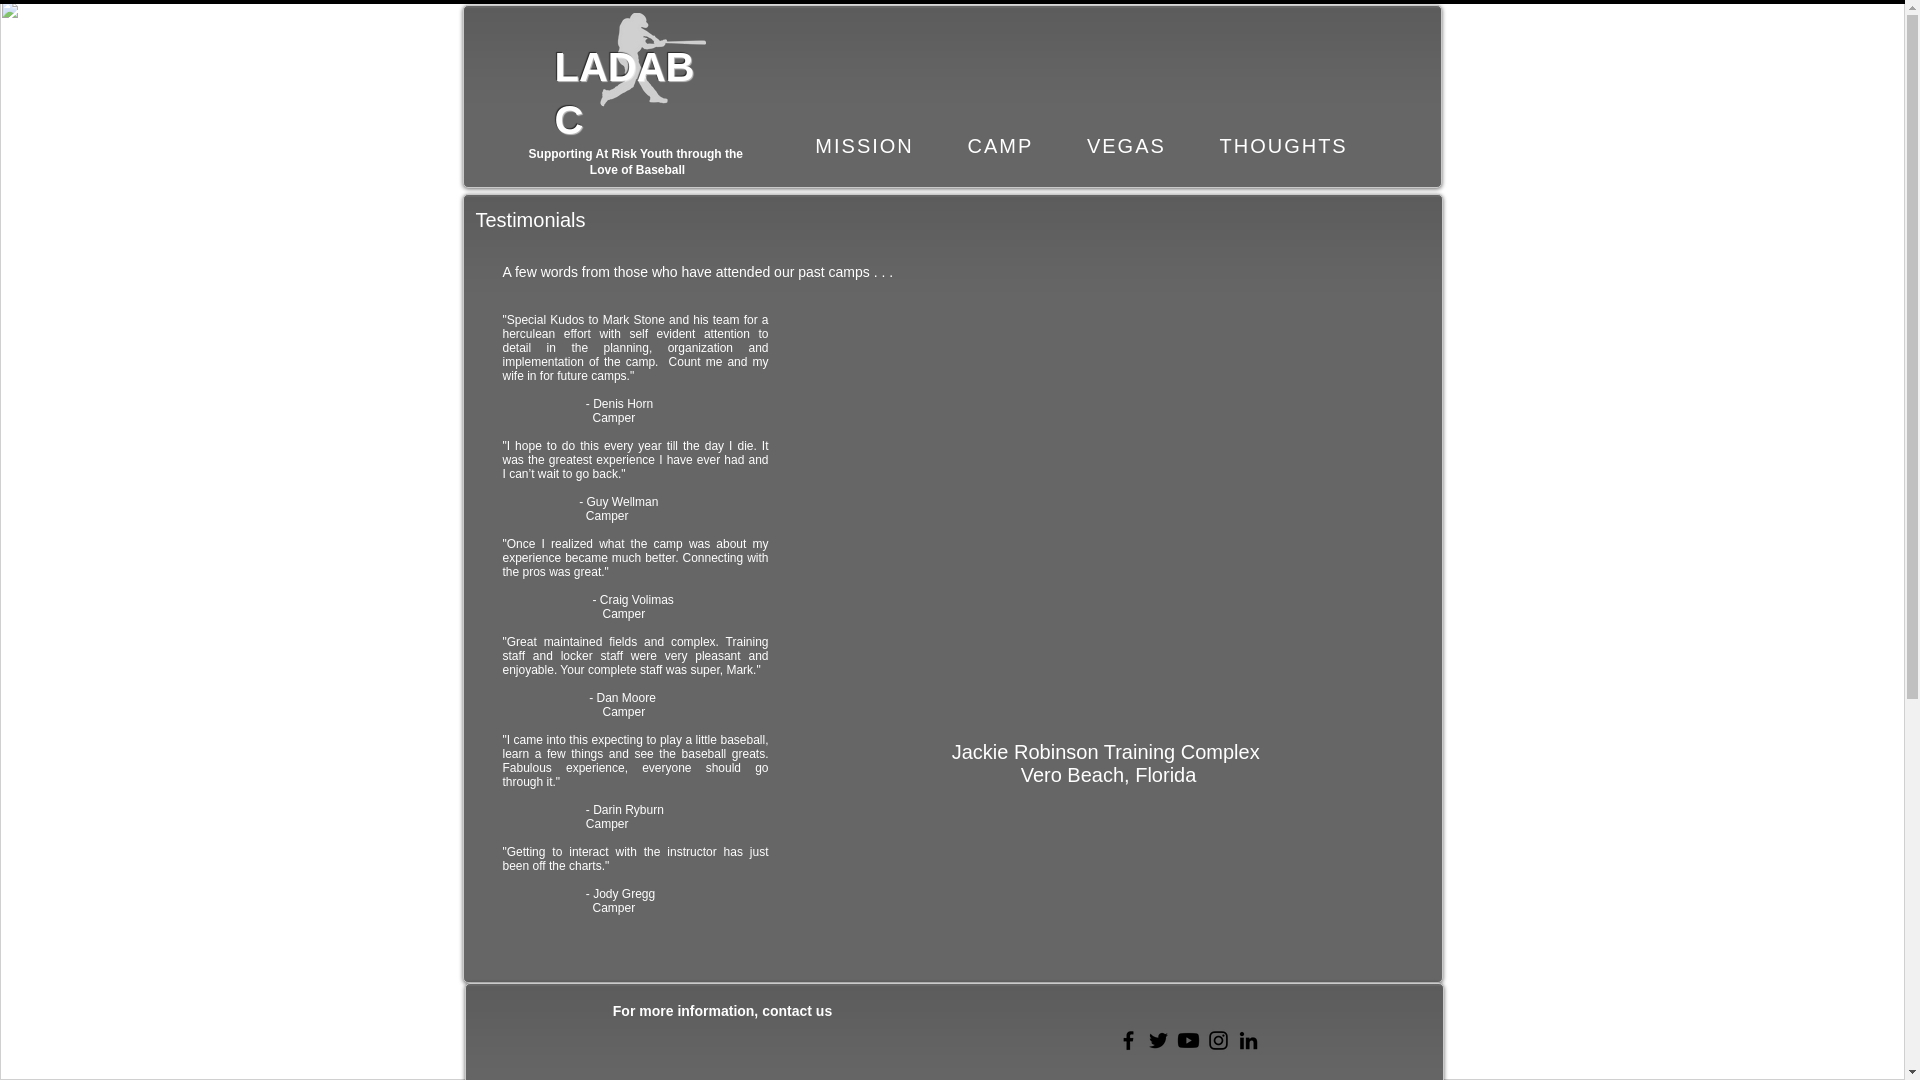  Describe the element at coordinates (624, 94) in the screenshot. I see `LADABC` at that location.